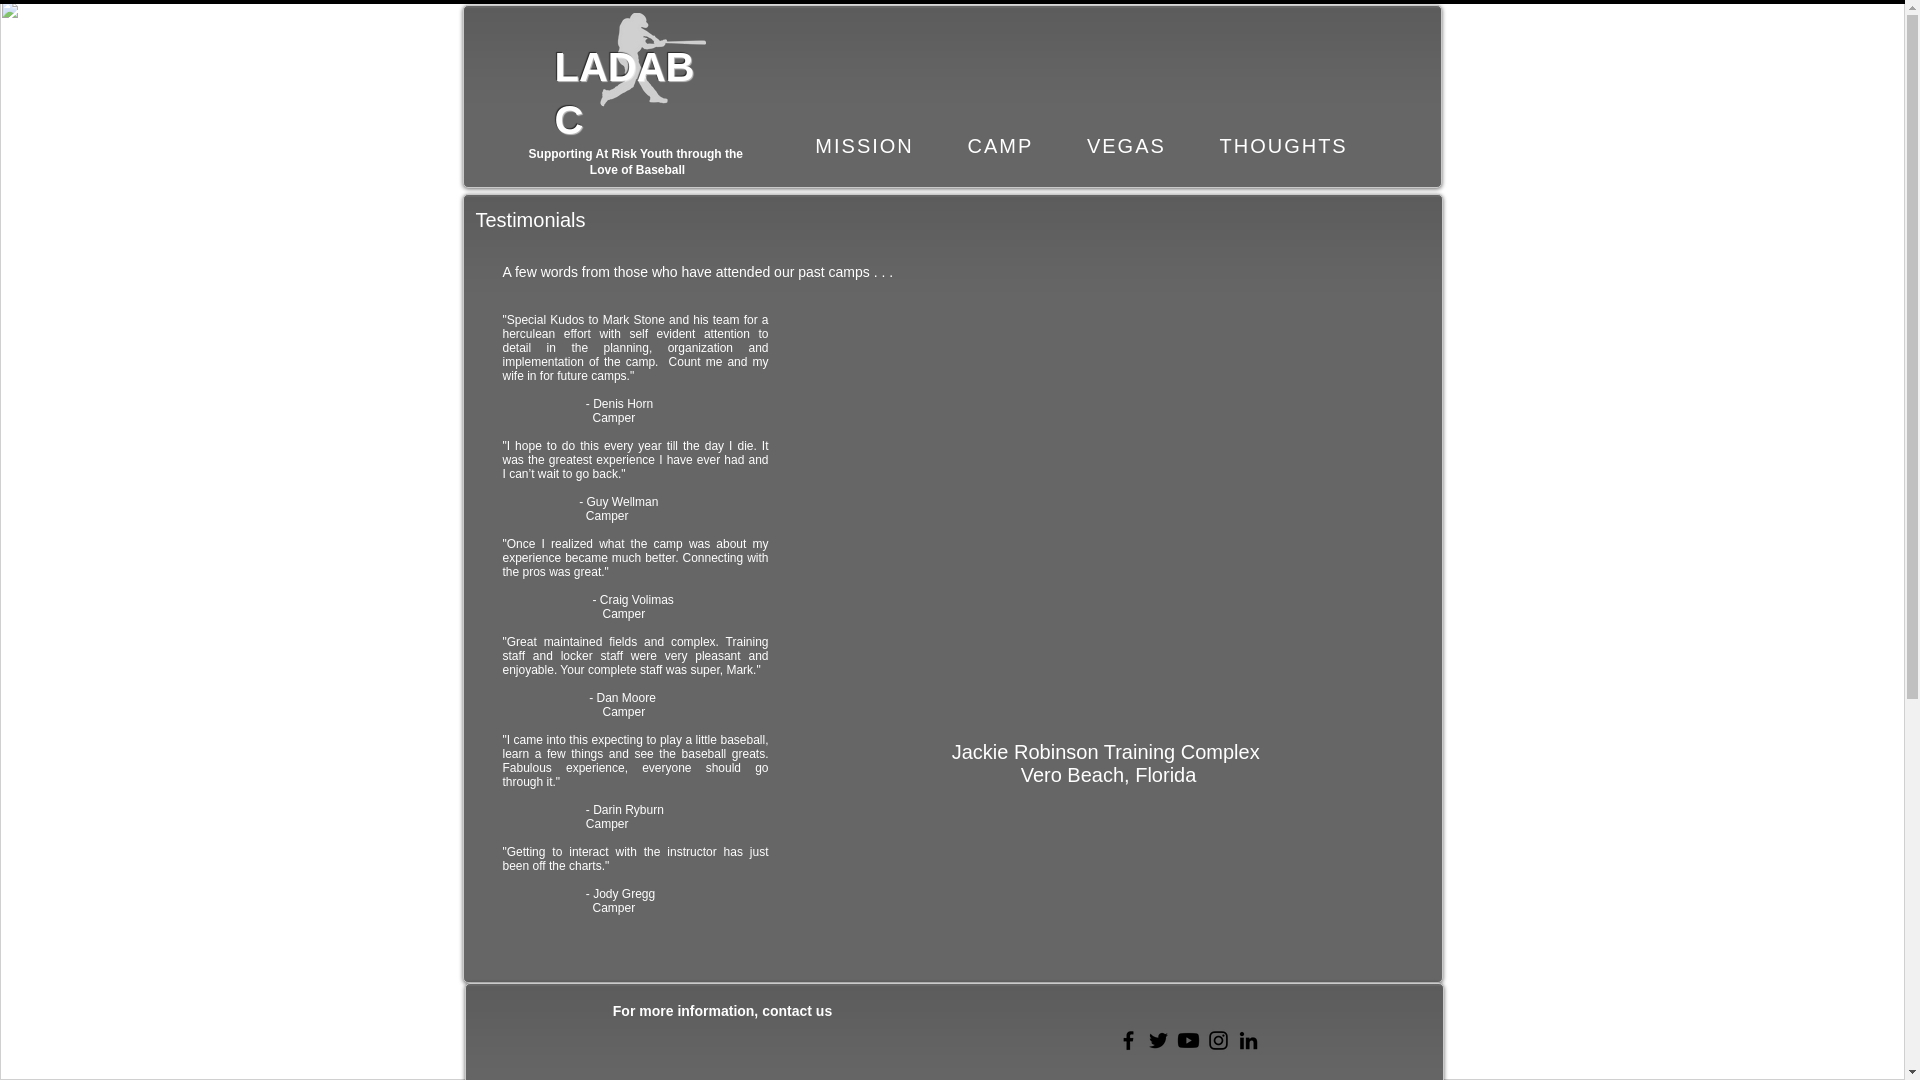  Describe the element at coordinates (624, 94) in the screenshot. I see `LADABC` at that location.